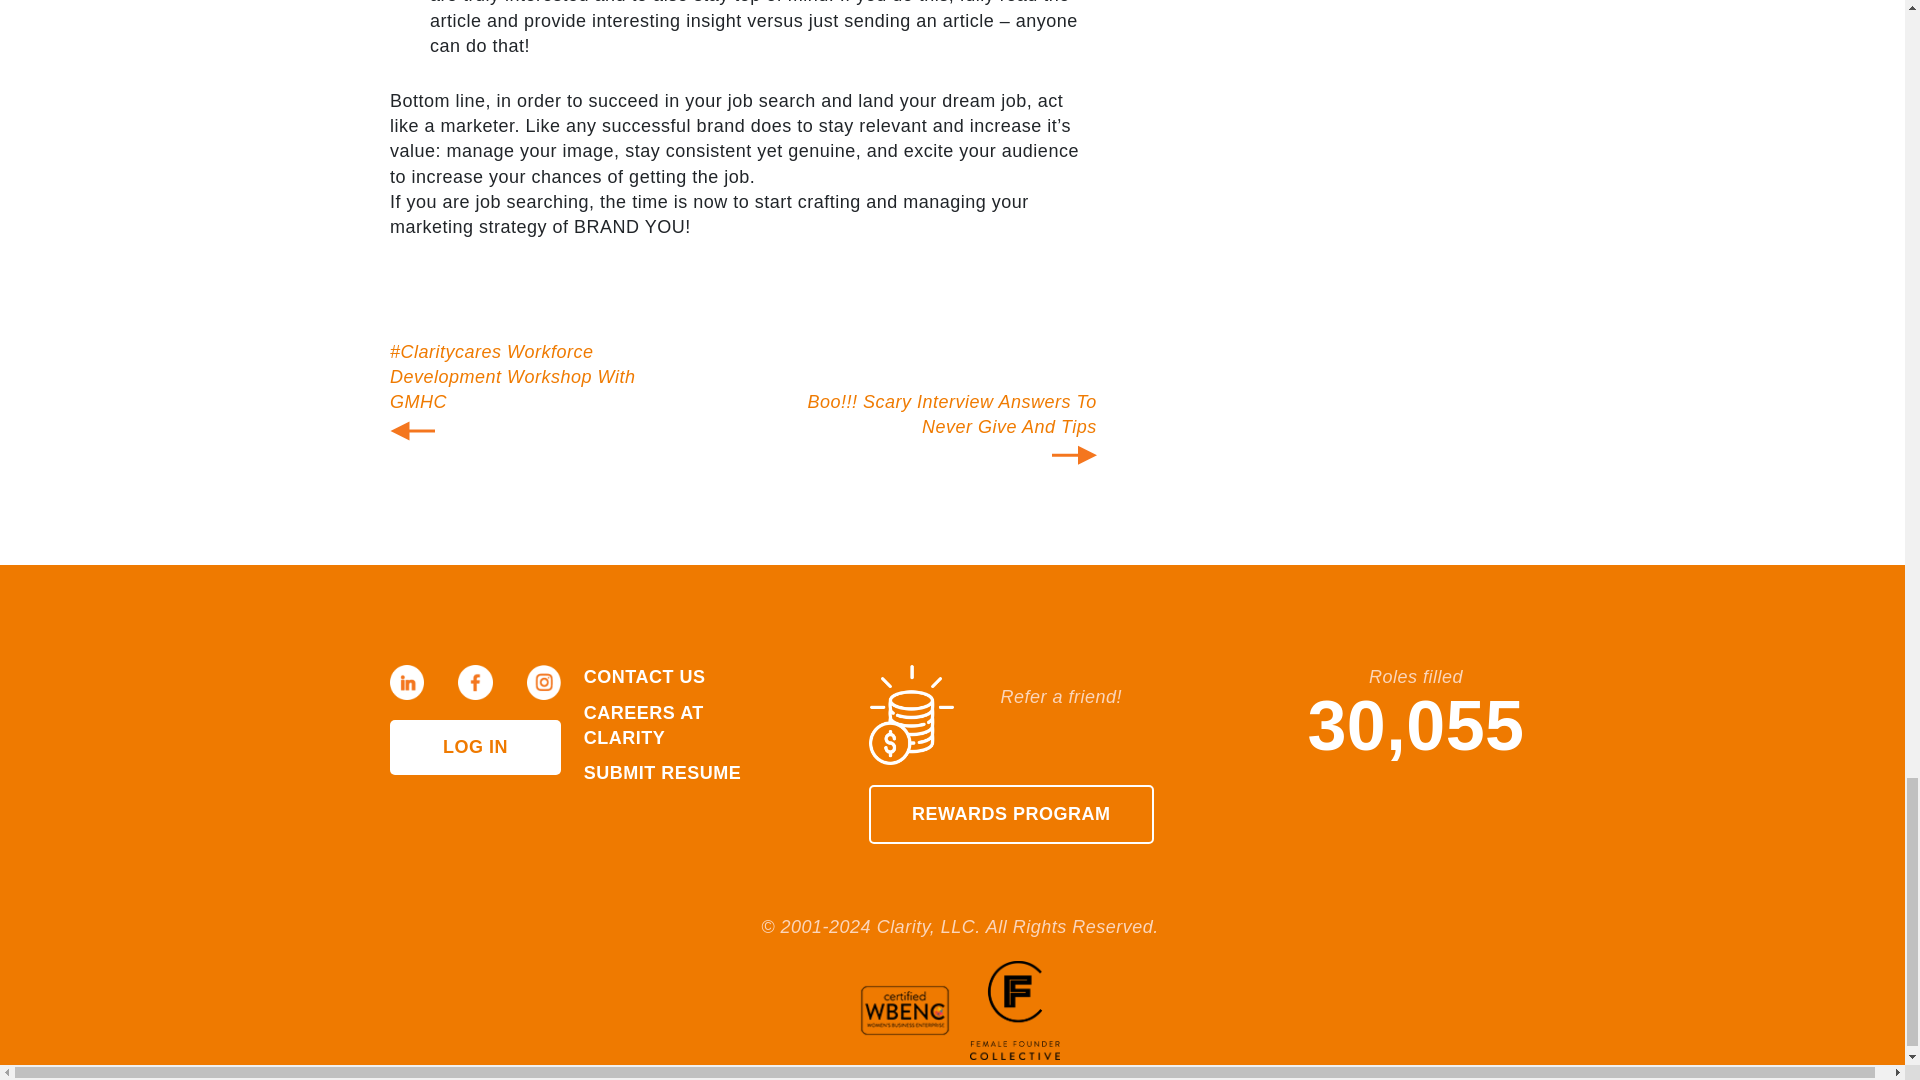  I want to click on SUBMIT RESUME, so click(662, 772).